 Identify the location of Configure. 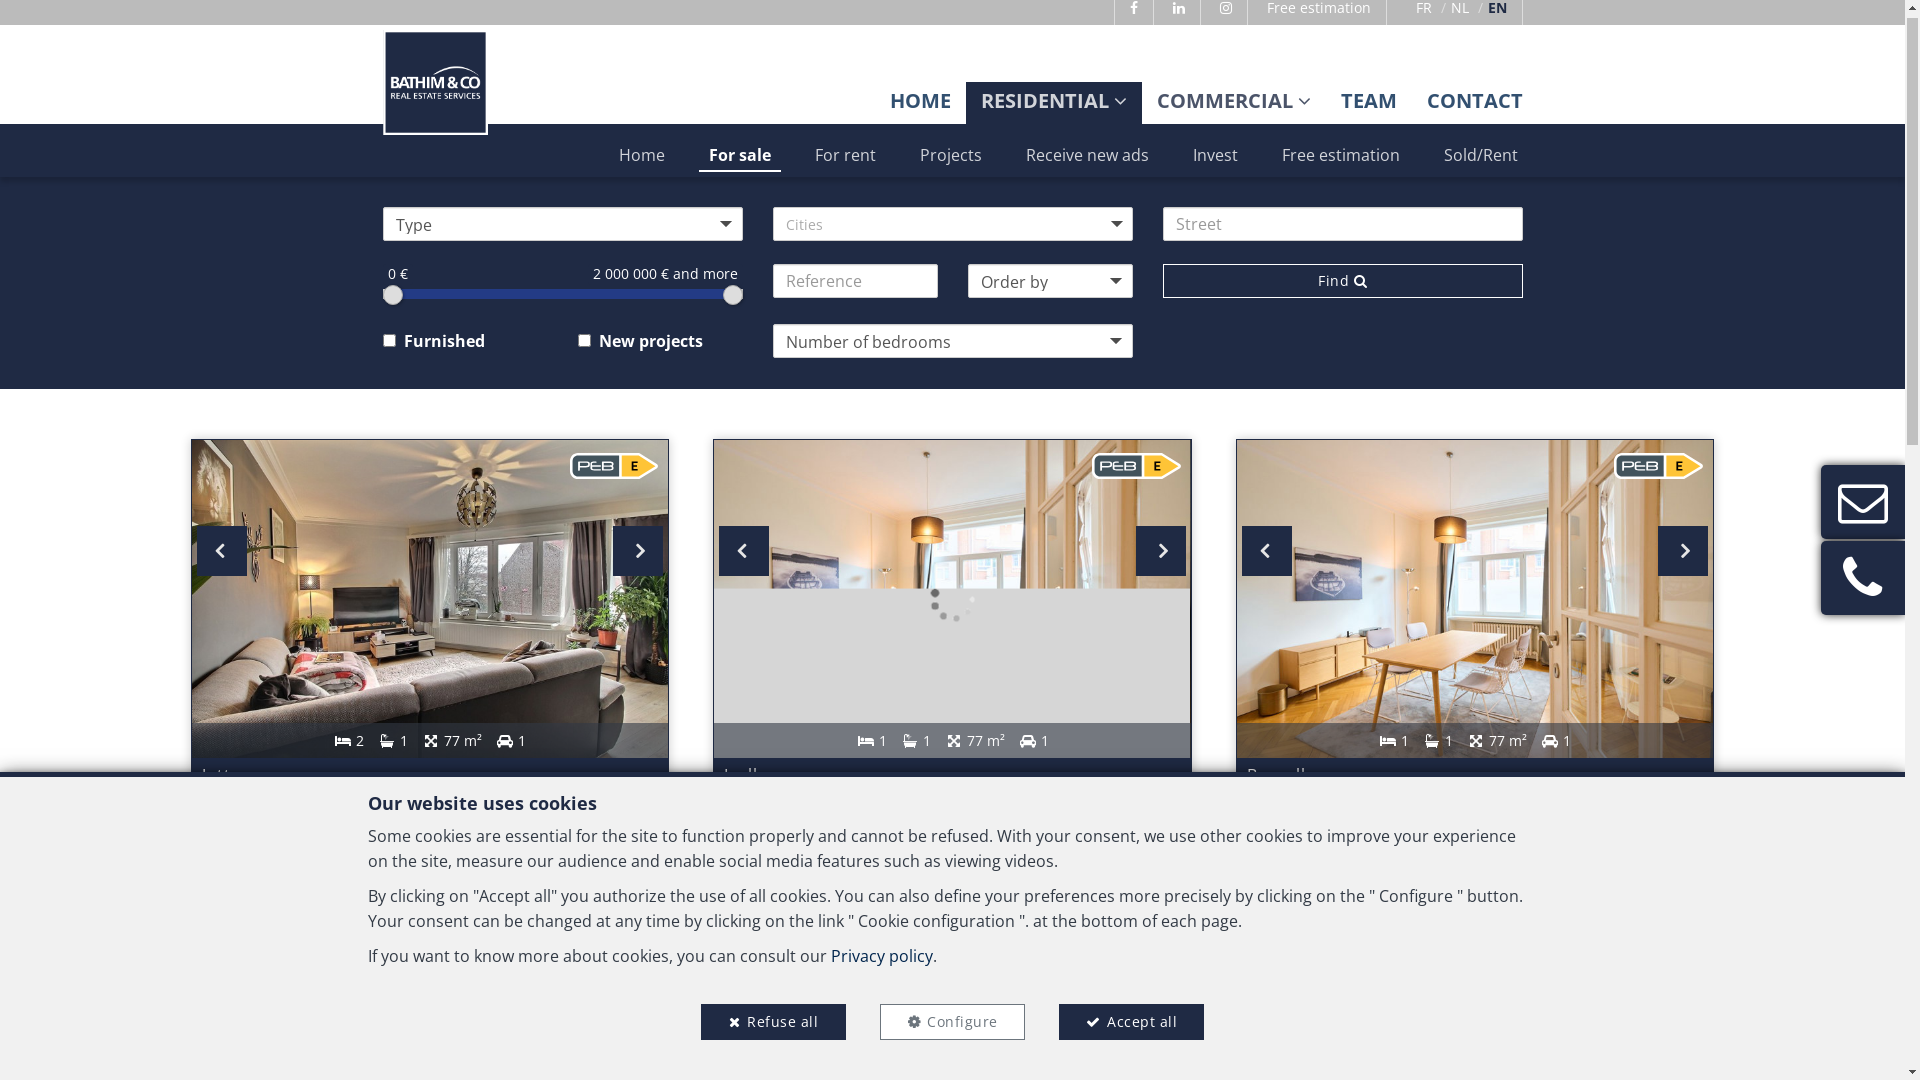
(952, 1032).